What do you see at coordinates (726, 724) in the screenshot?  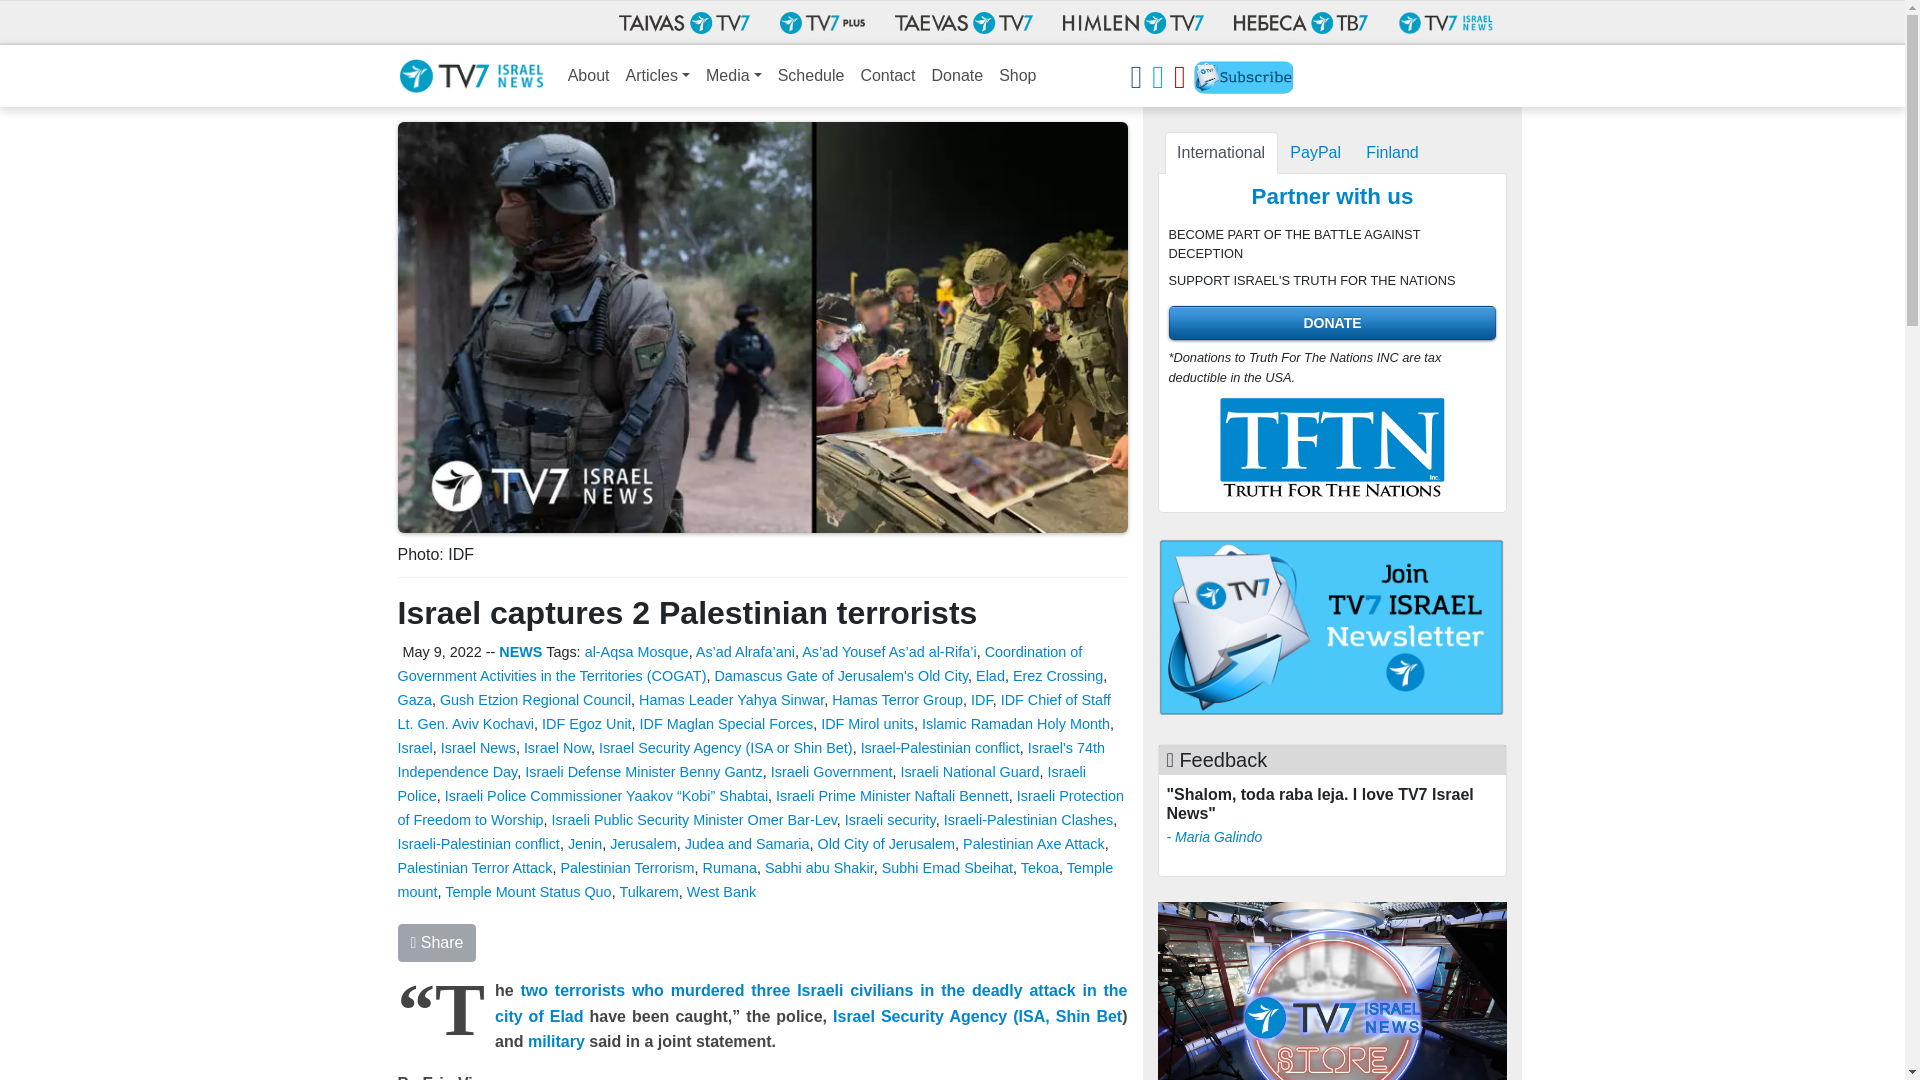 I see `IDF Maglan Special Forces` at bounding box center [726, 724].